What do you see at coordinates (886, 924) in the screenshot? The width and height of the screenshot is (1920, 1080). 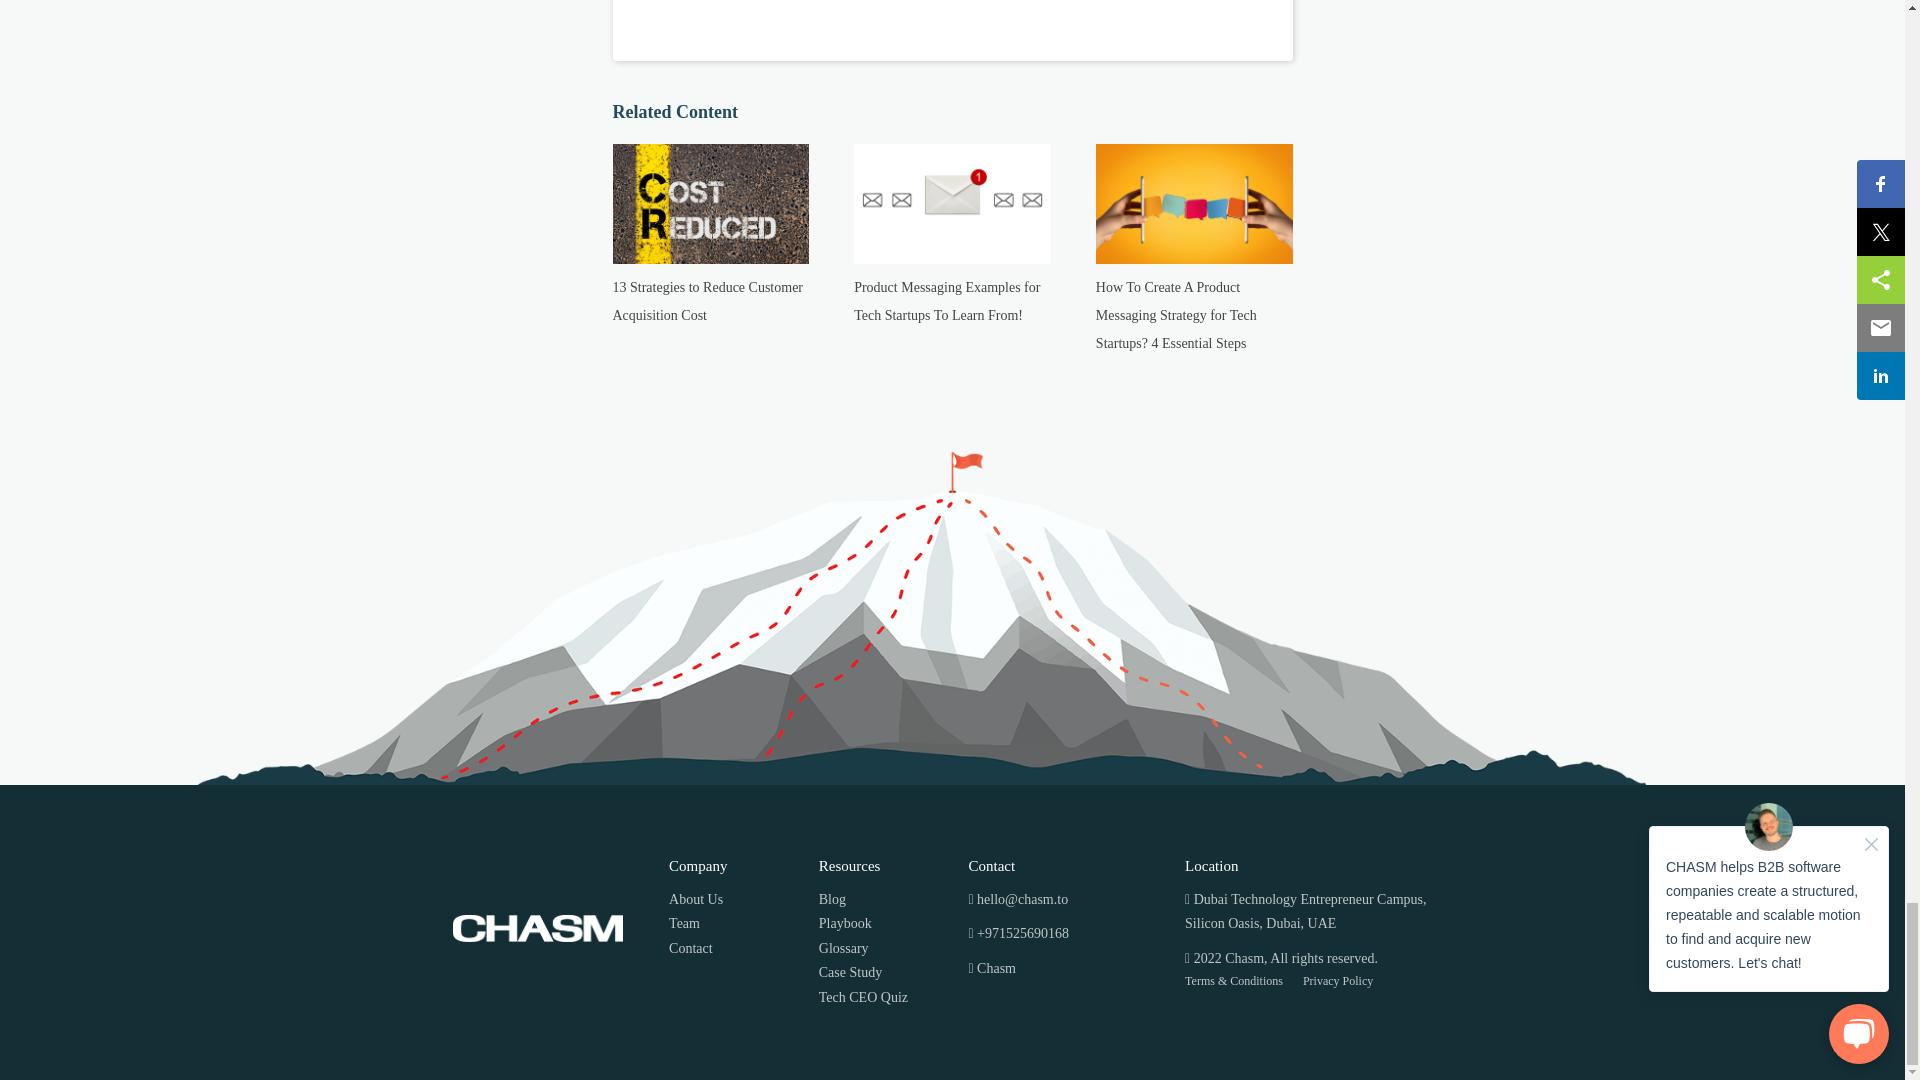 I see `Playbook` at bounding box center [886, 924].